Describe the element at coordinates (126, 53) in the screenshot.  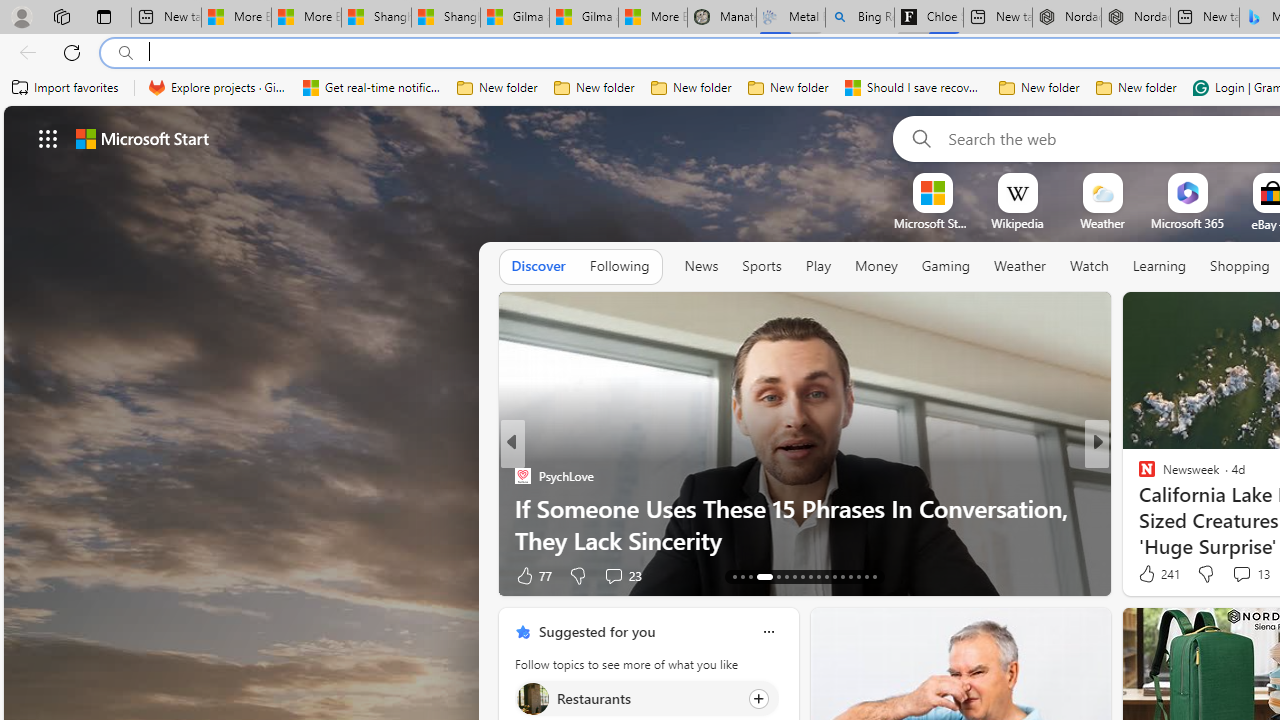
I see `Search icon` at that location.